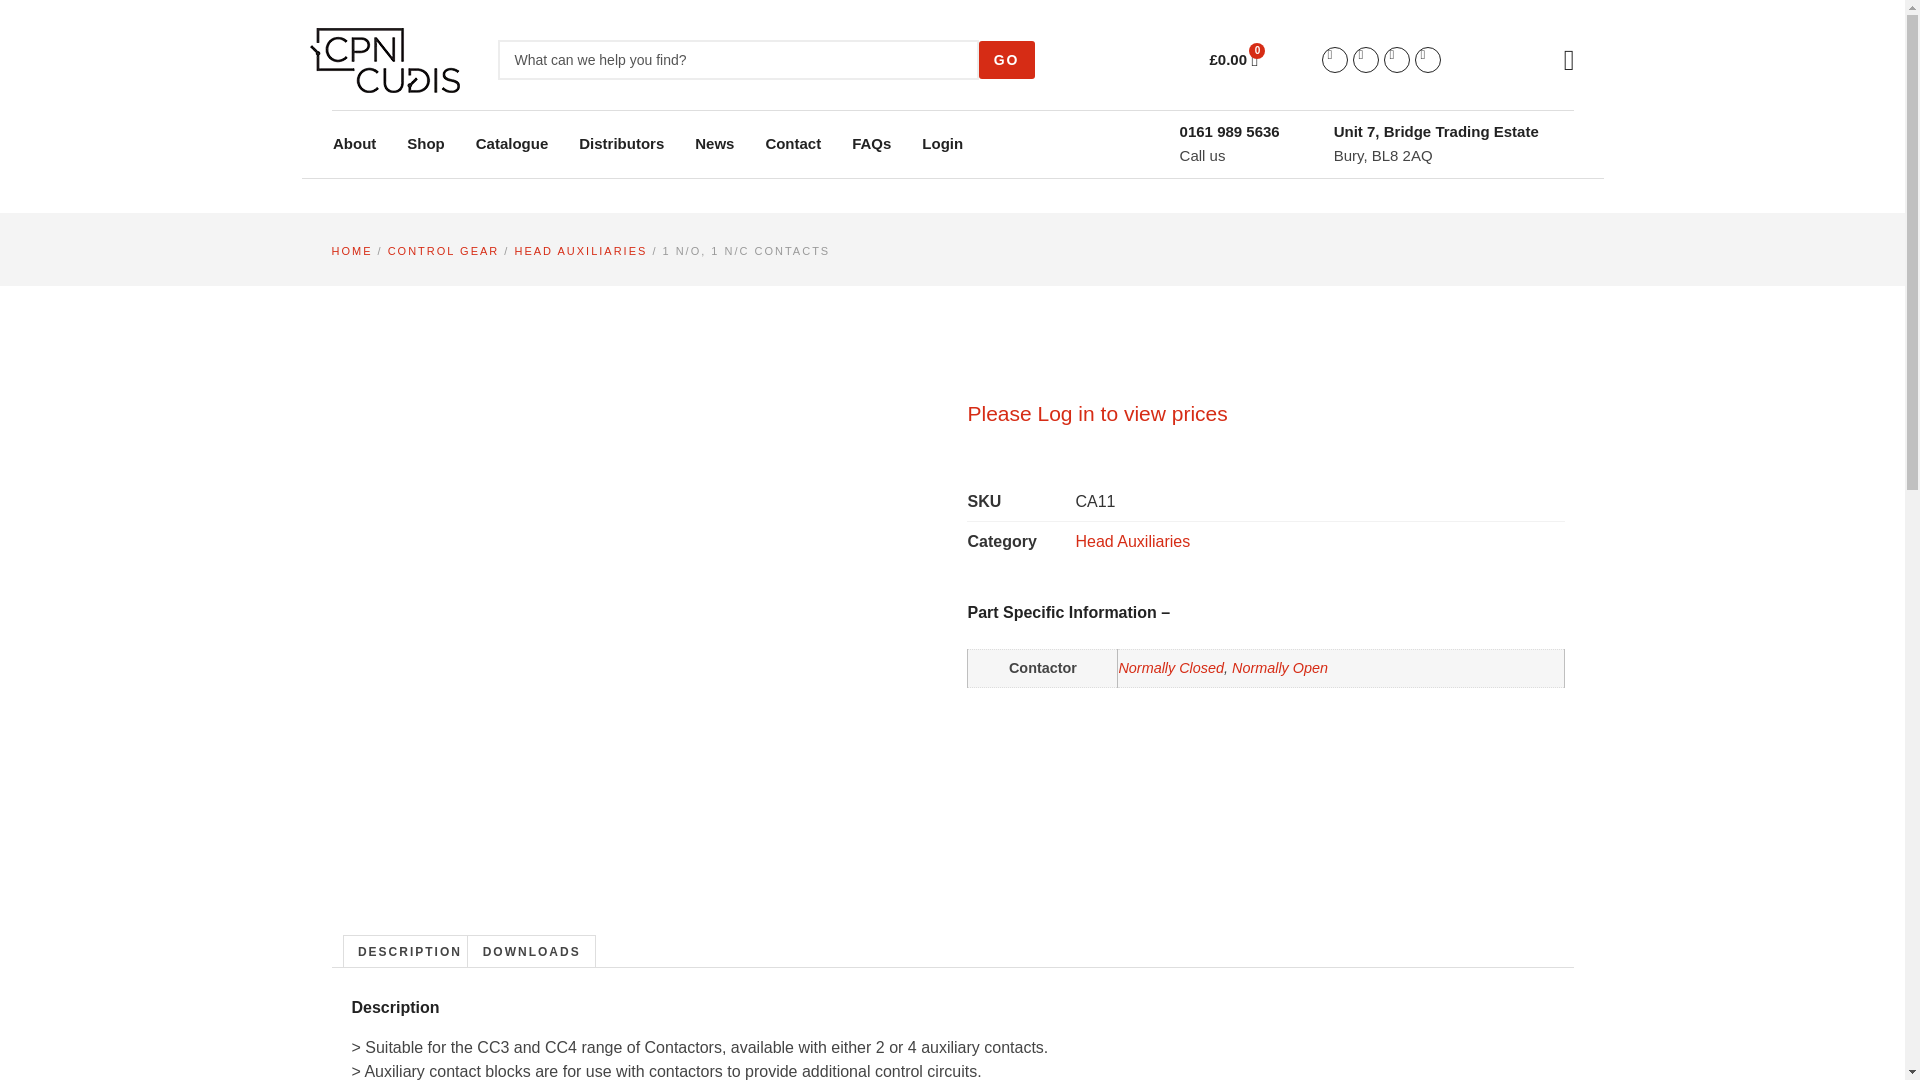 The height and width of the screenshot is (1080, 1920). I want to click on GO, so click(1006, 60).